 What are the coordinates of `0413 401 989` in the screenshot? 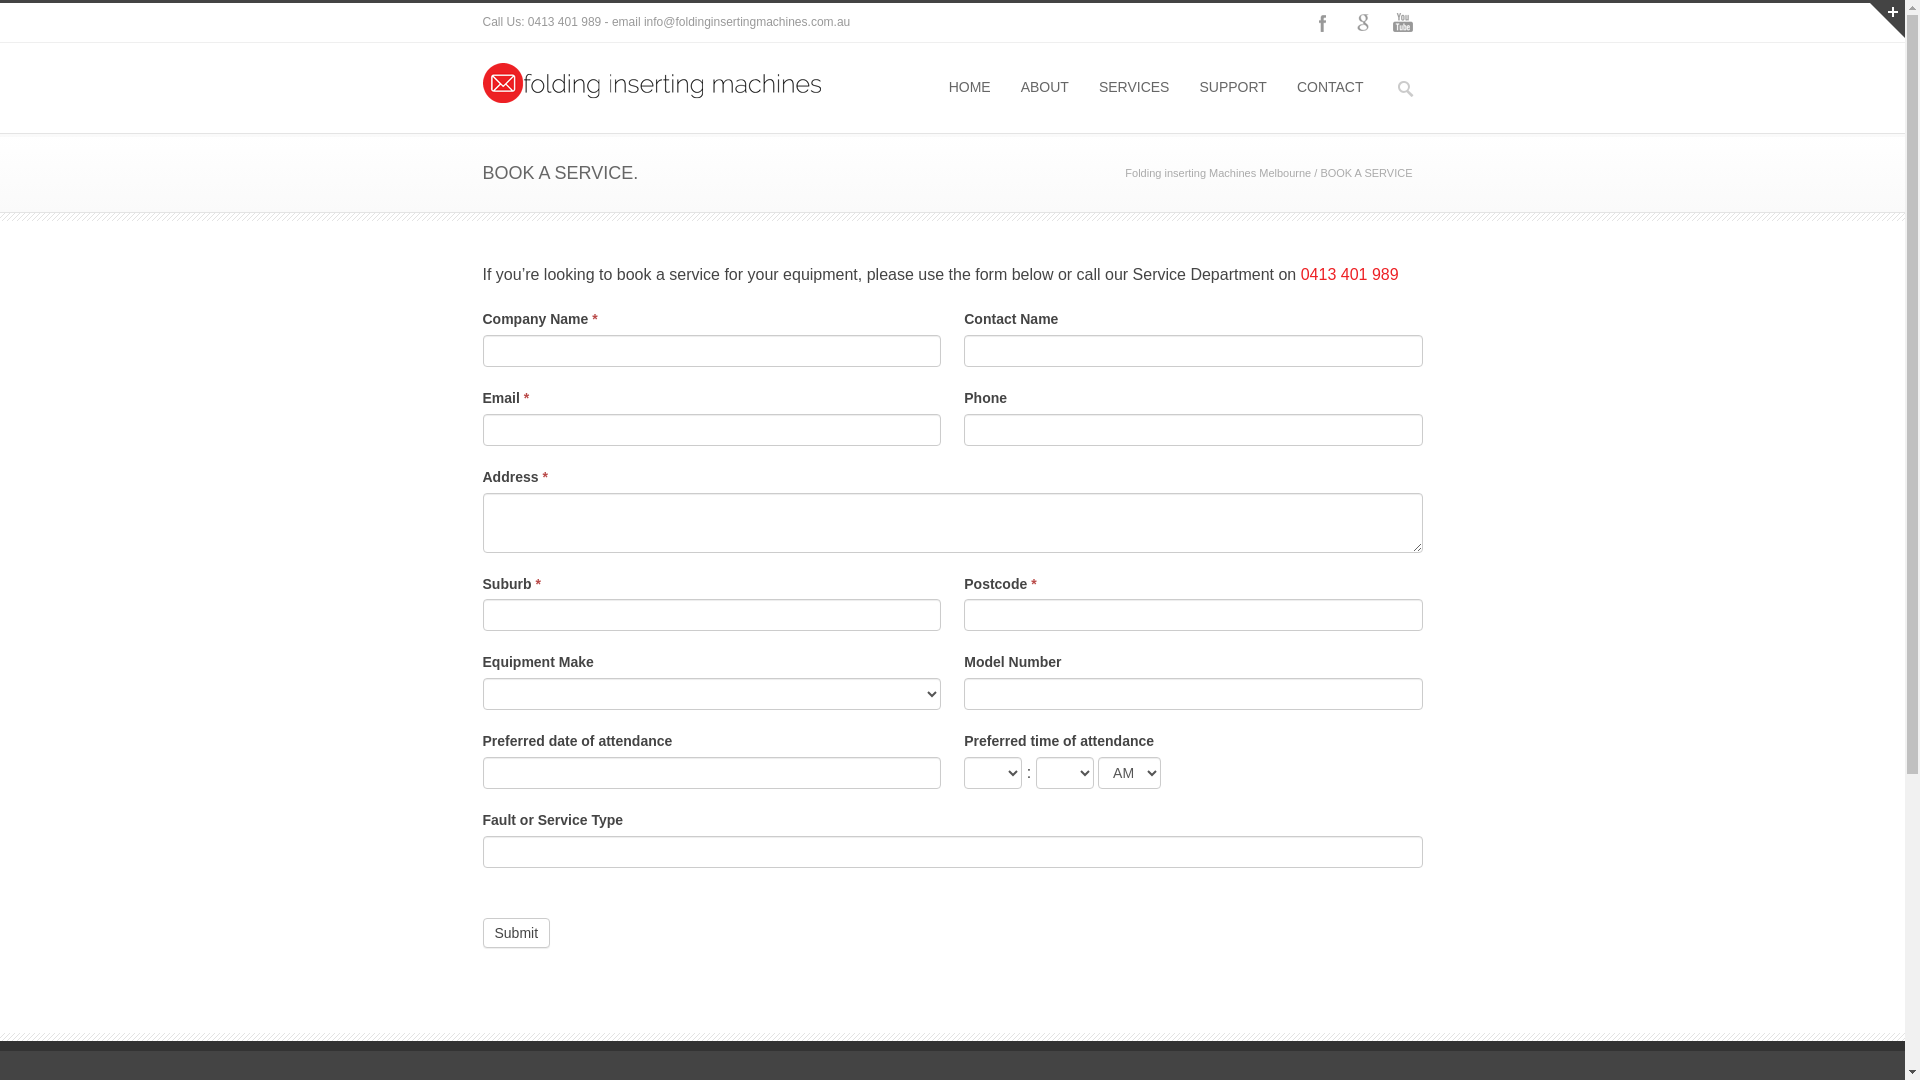 It's located at (1350, 274).